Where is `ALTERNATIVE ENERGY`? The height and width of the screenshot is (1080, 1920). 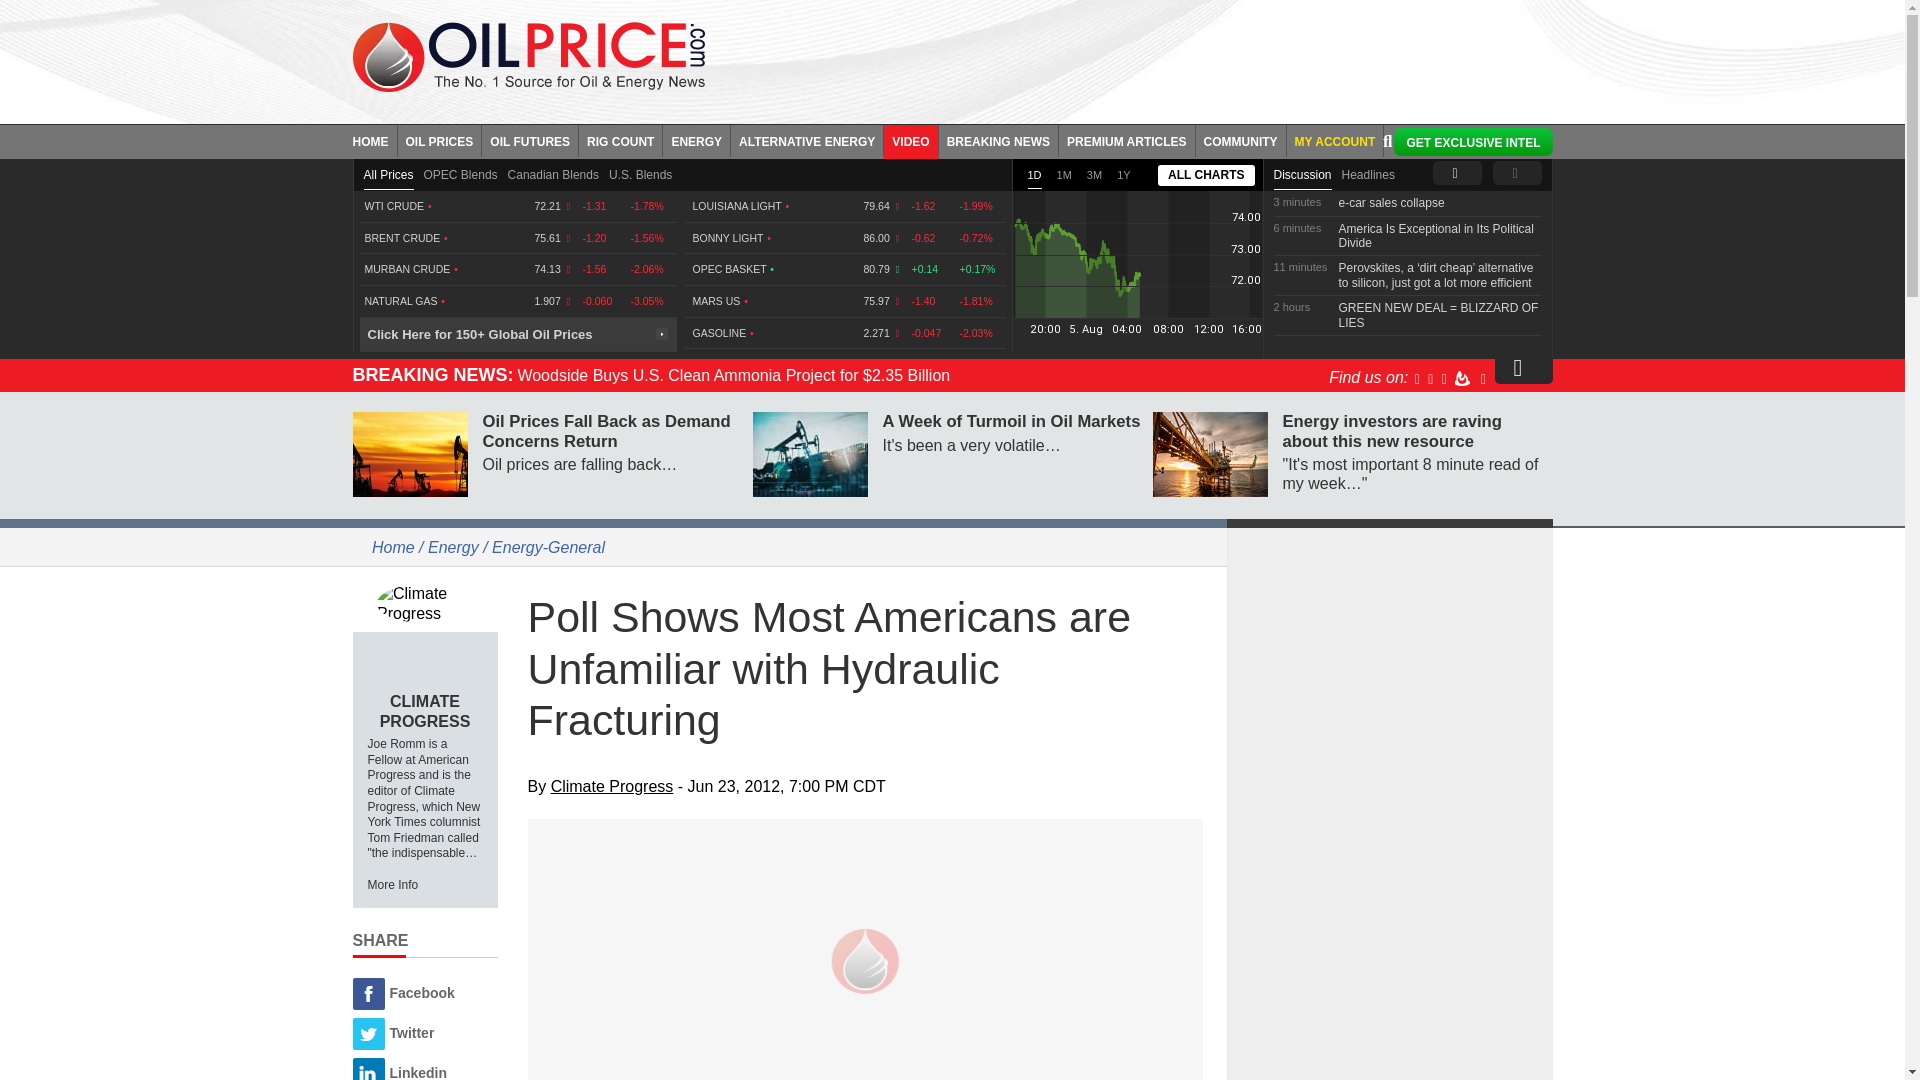
ALTERNATIVE ENERGY is located at coordinates (807, 140).